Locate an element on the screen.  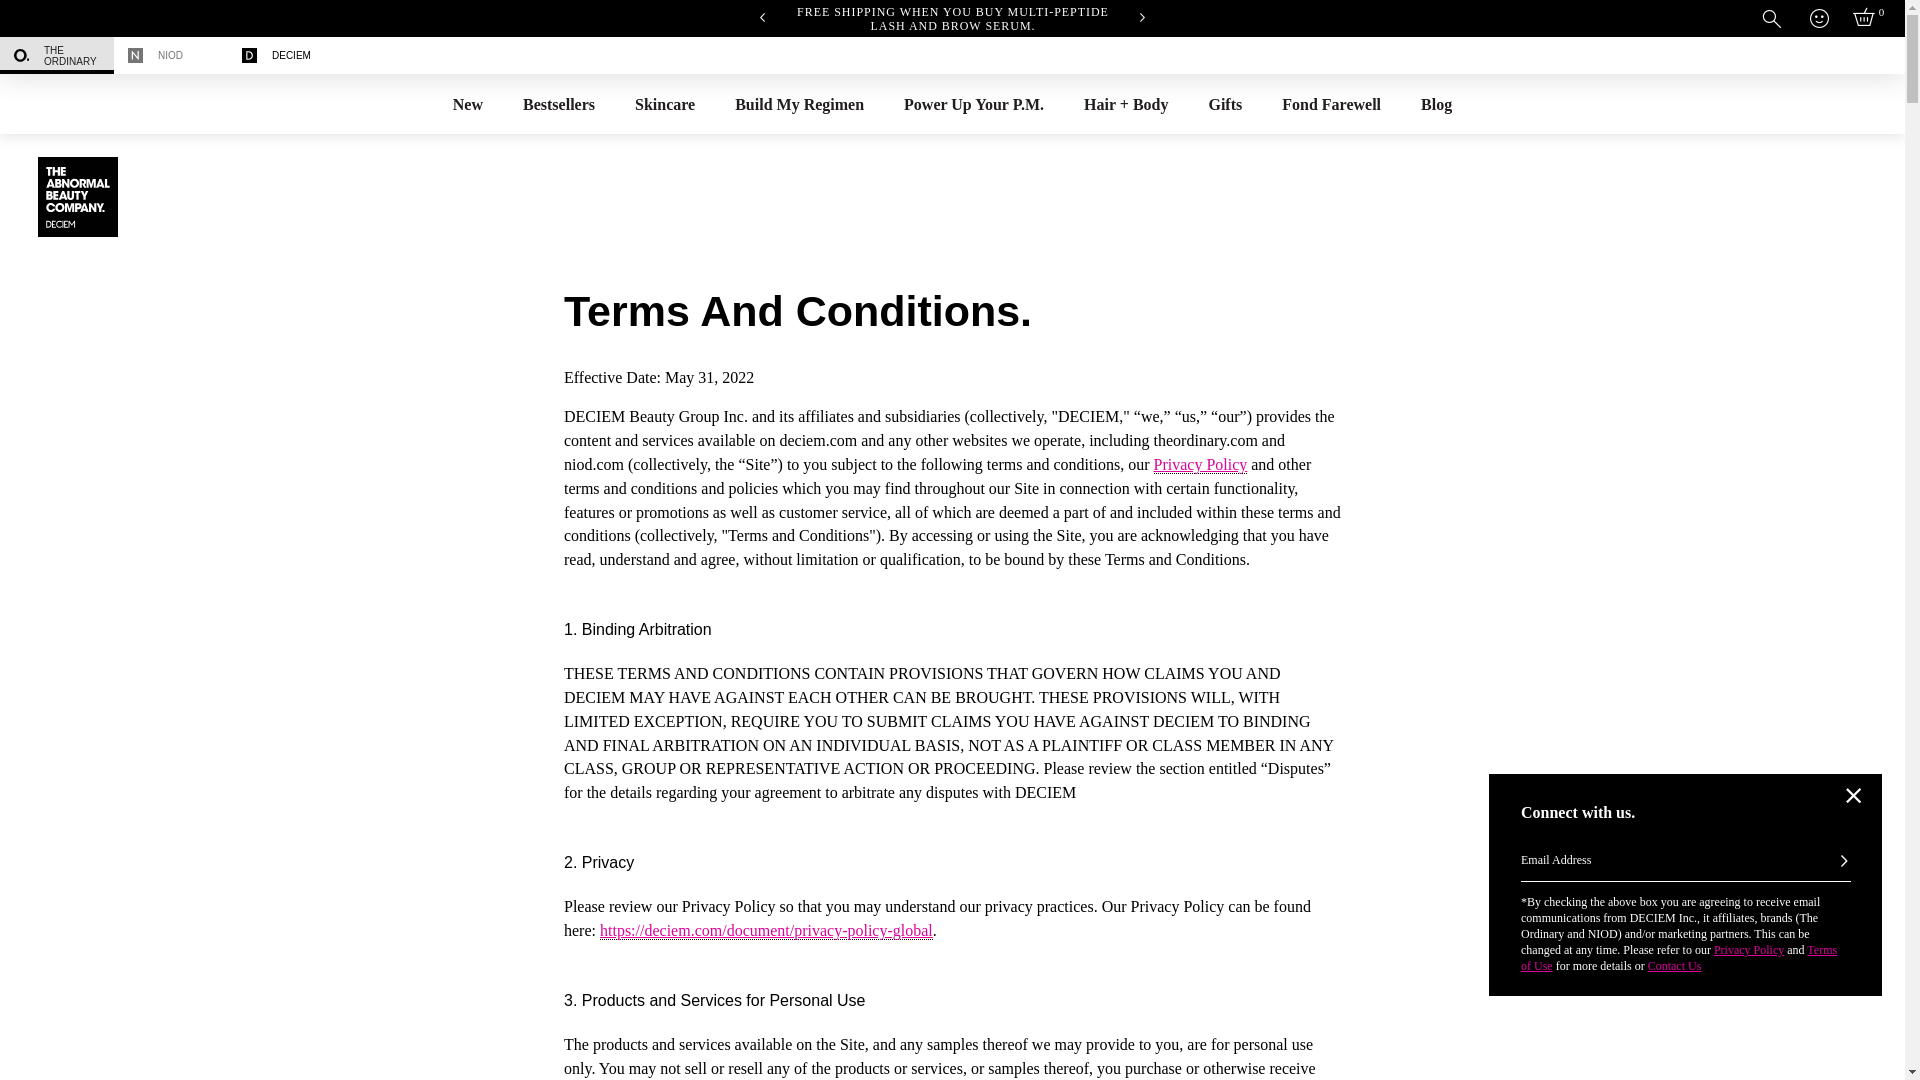
0 is located at coordinates (1866, 18).